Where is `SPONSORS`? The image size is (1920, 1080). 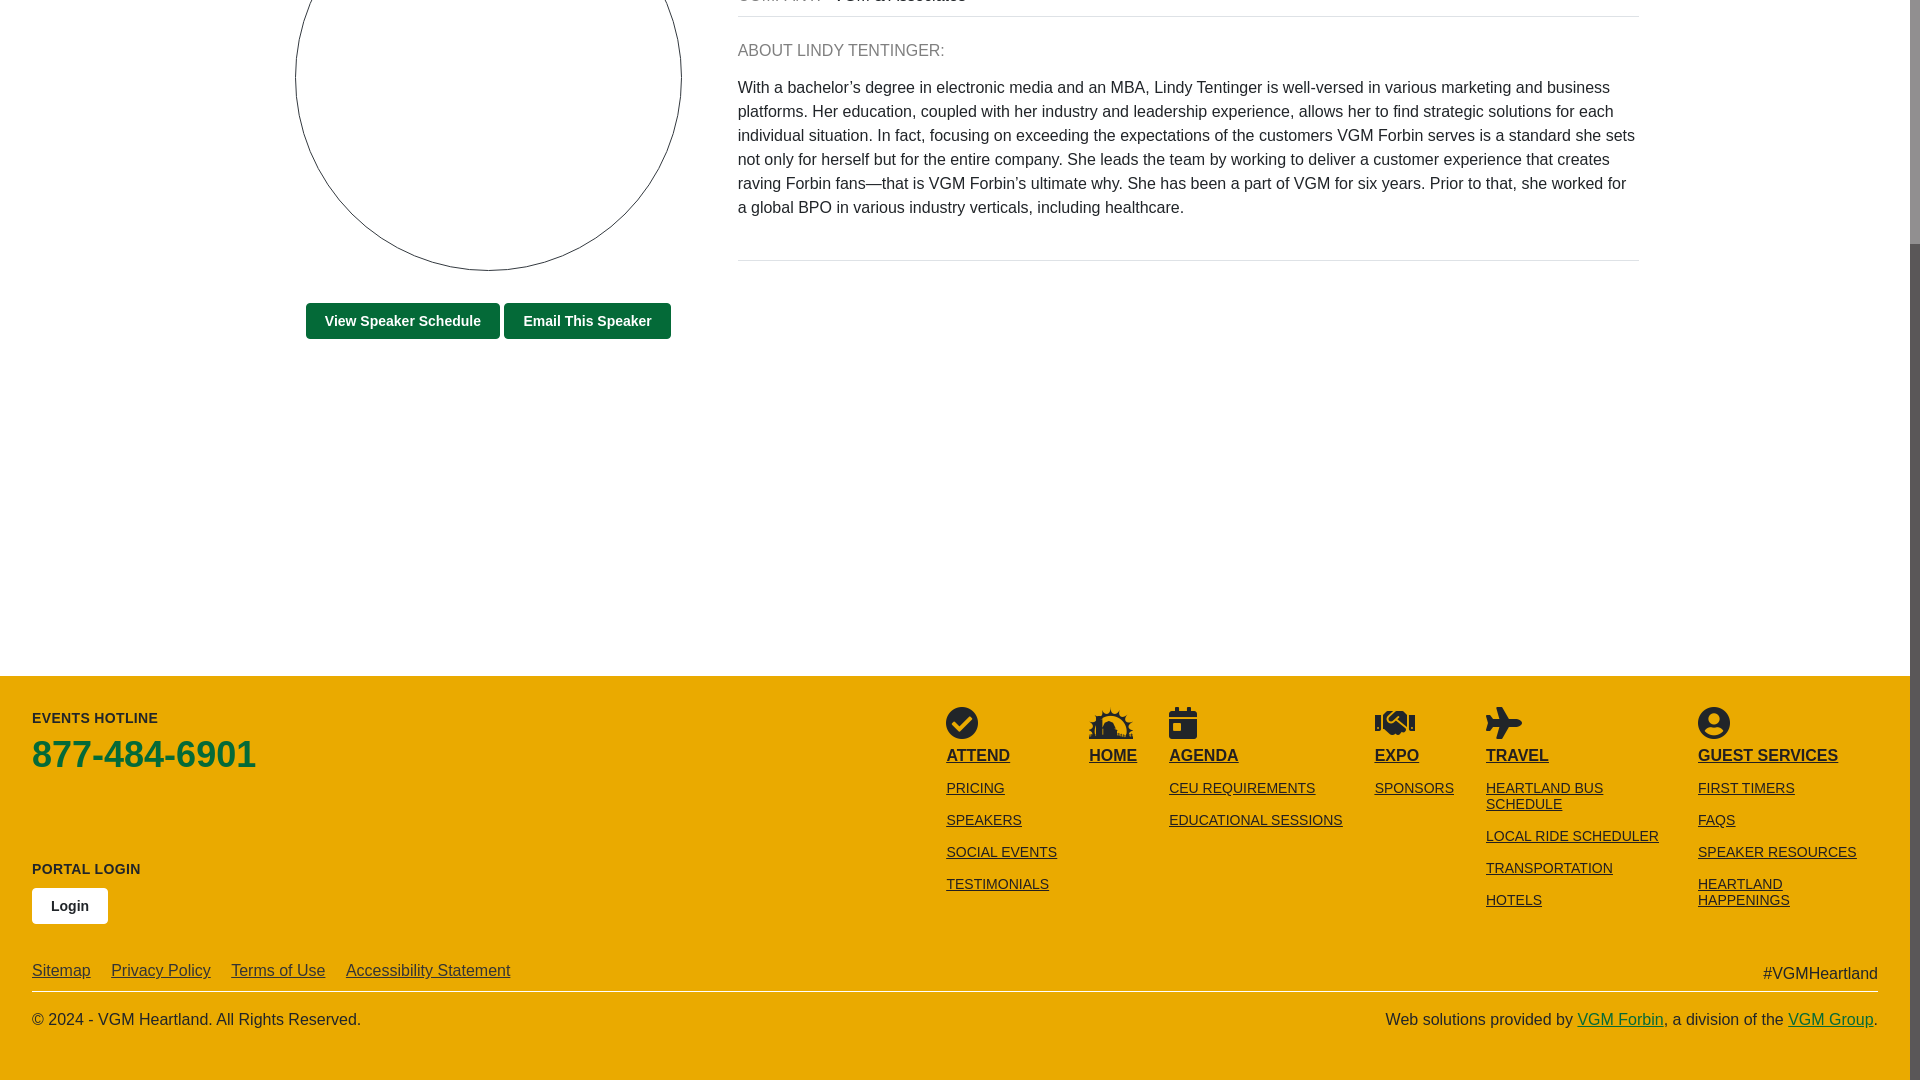
SPONSORS is located at coordinates (1414, 787).